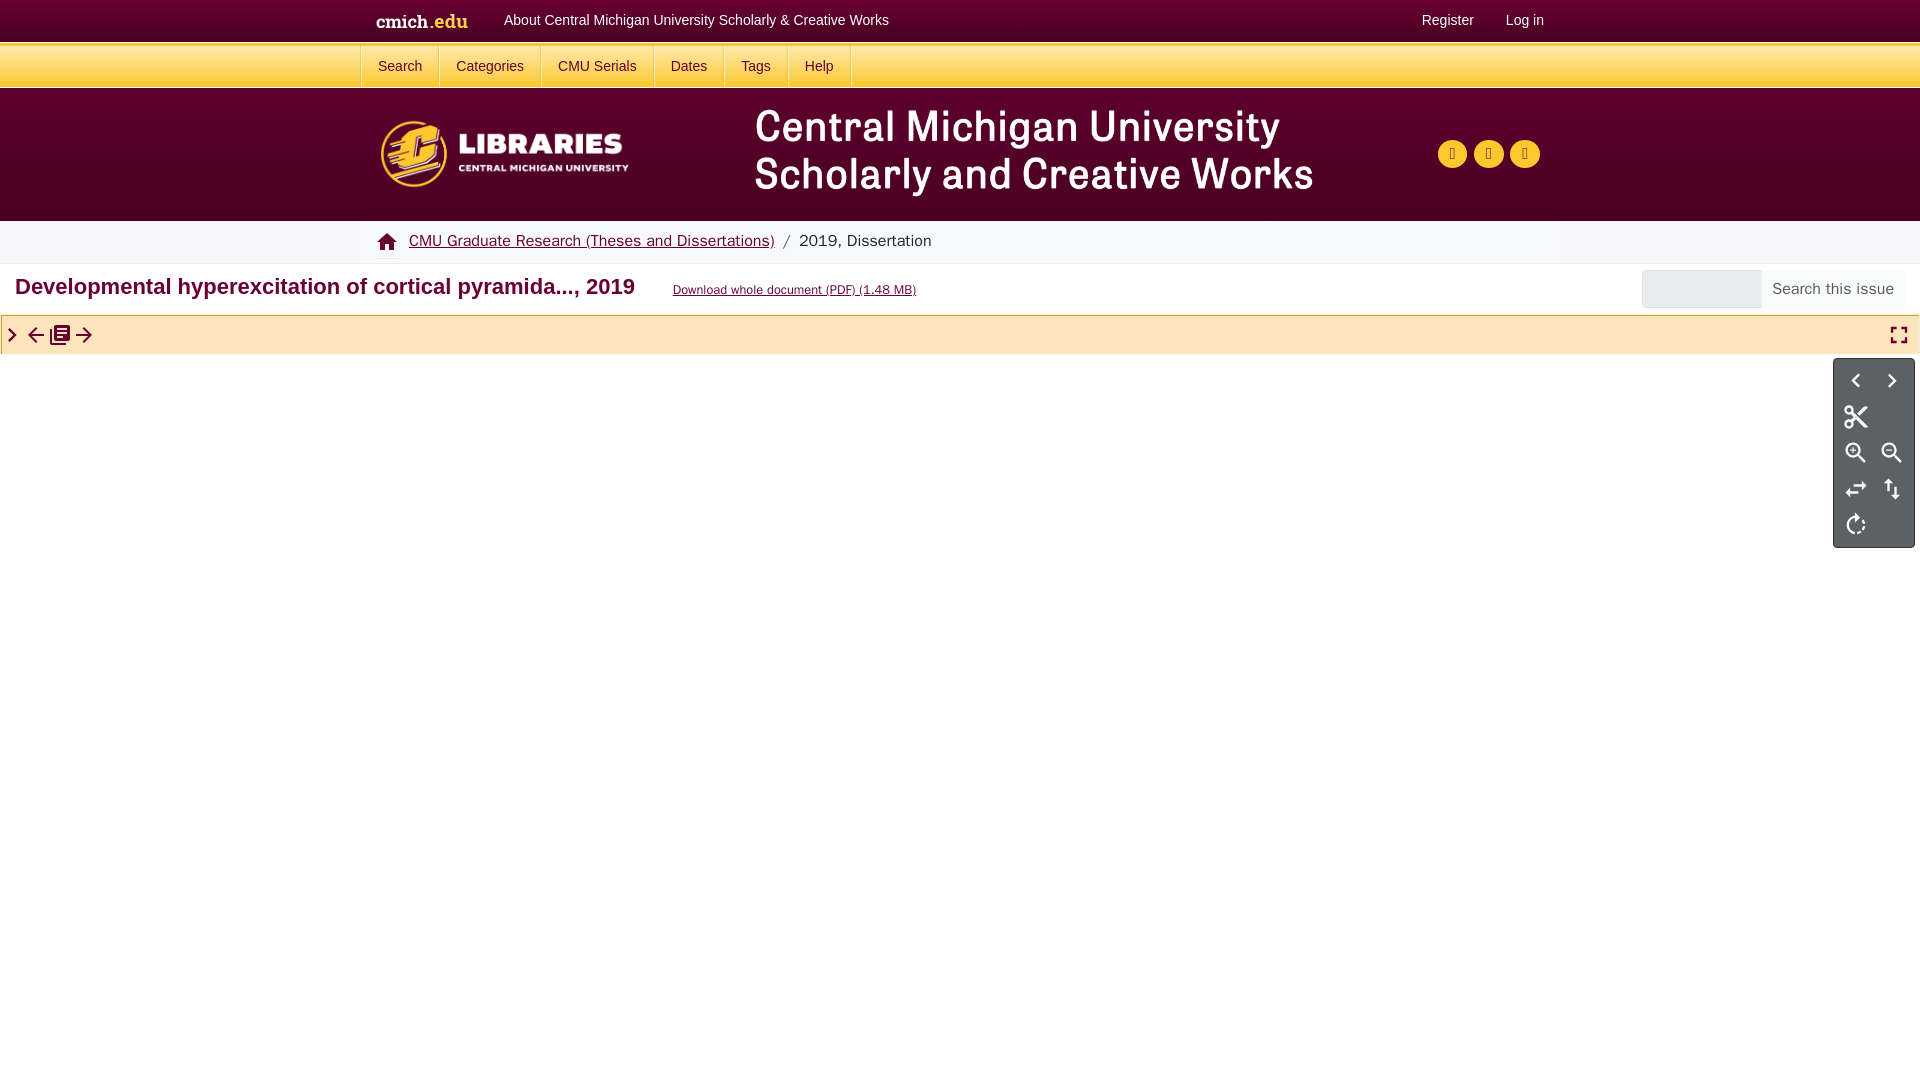 This screenshot has height=1080, width=1920. What do you see at coordinates (504, 154) in the screenshot?
I see `CMU Online Digital Object Repository` at bounding box center [504, 154].